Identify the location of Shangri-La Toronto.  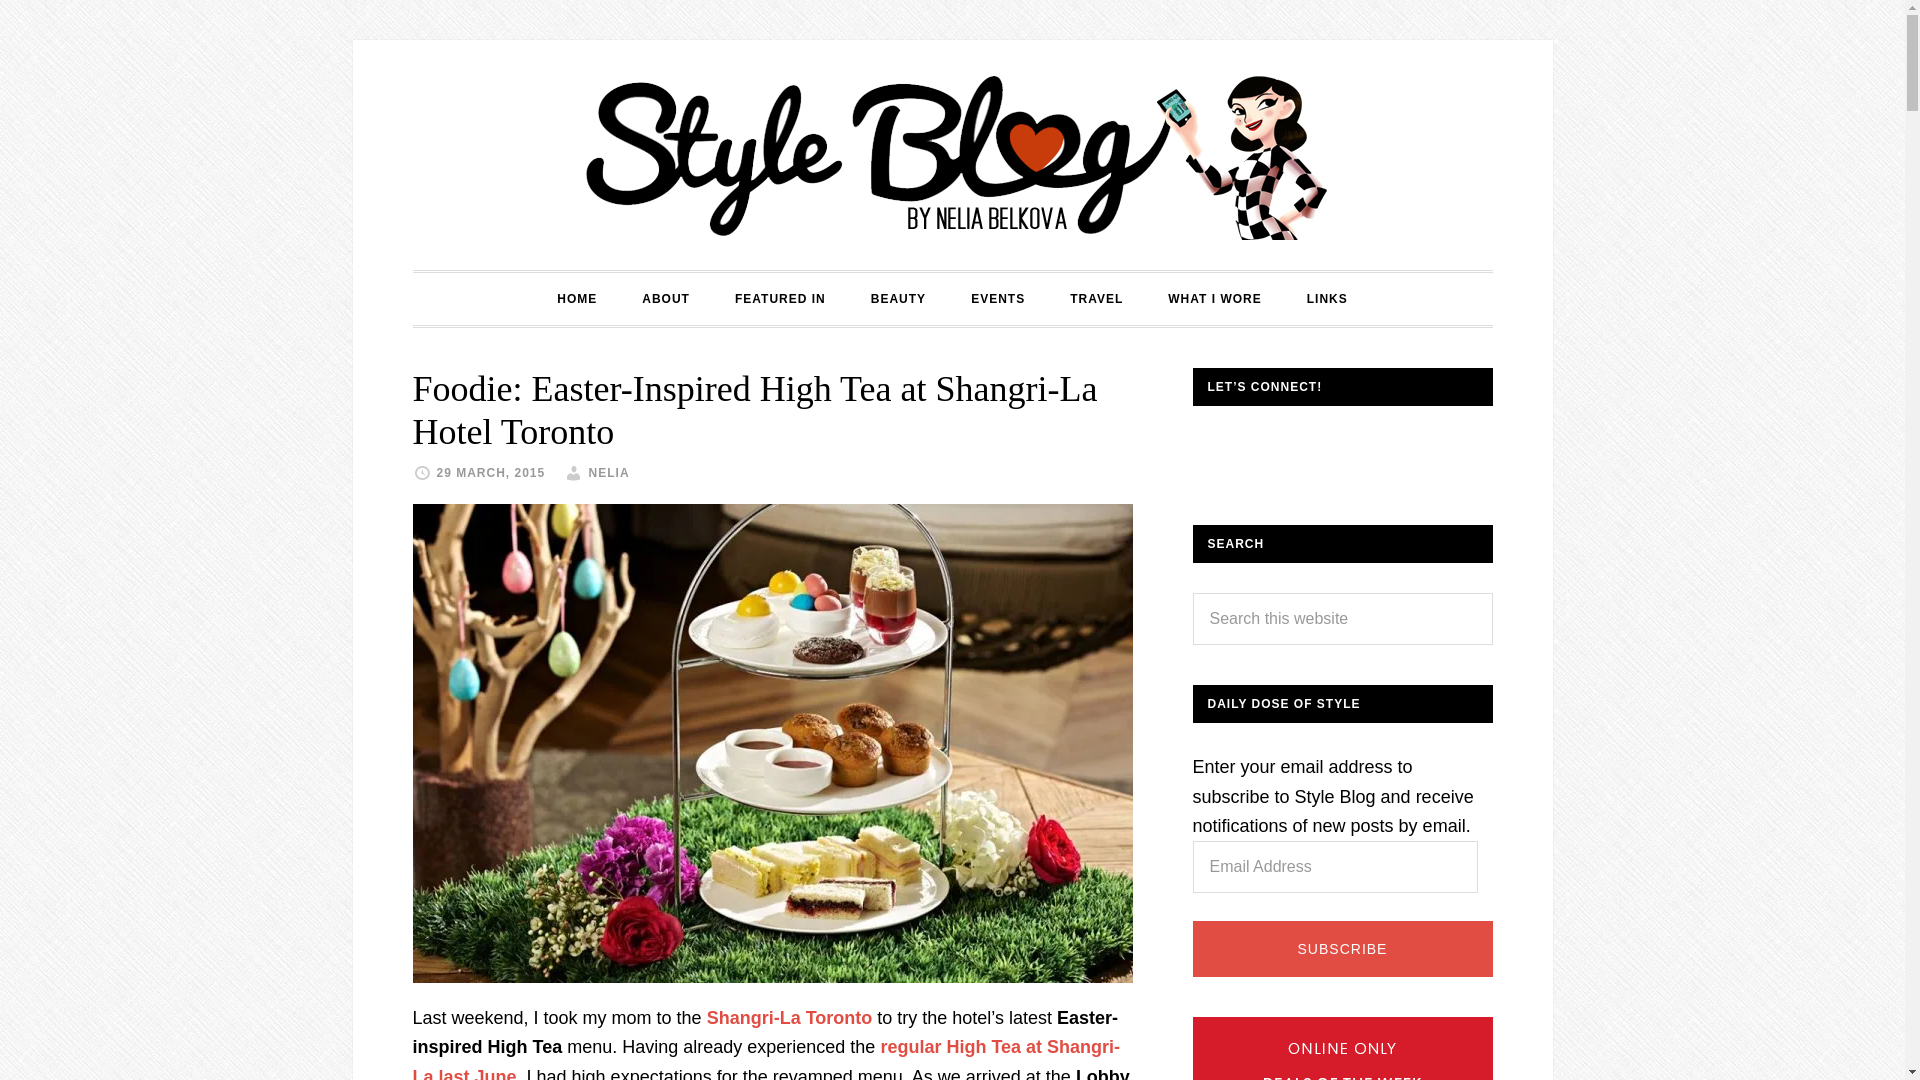
(790, 1018).